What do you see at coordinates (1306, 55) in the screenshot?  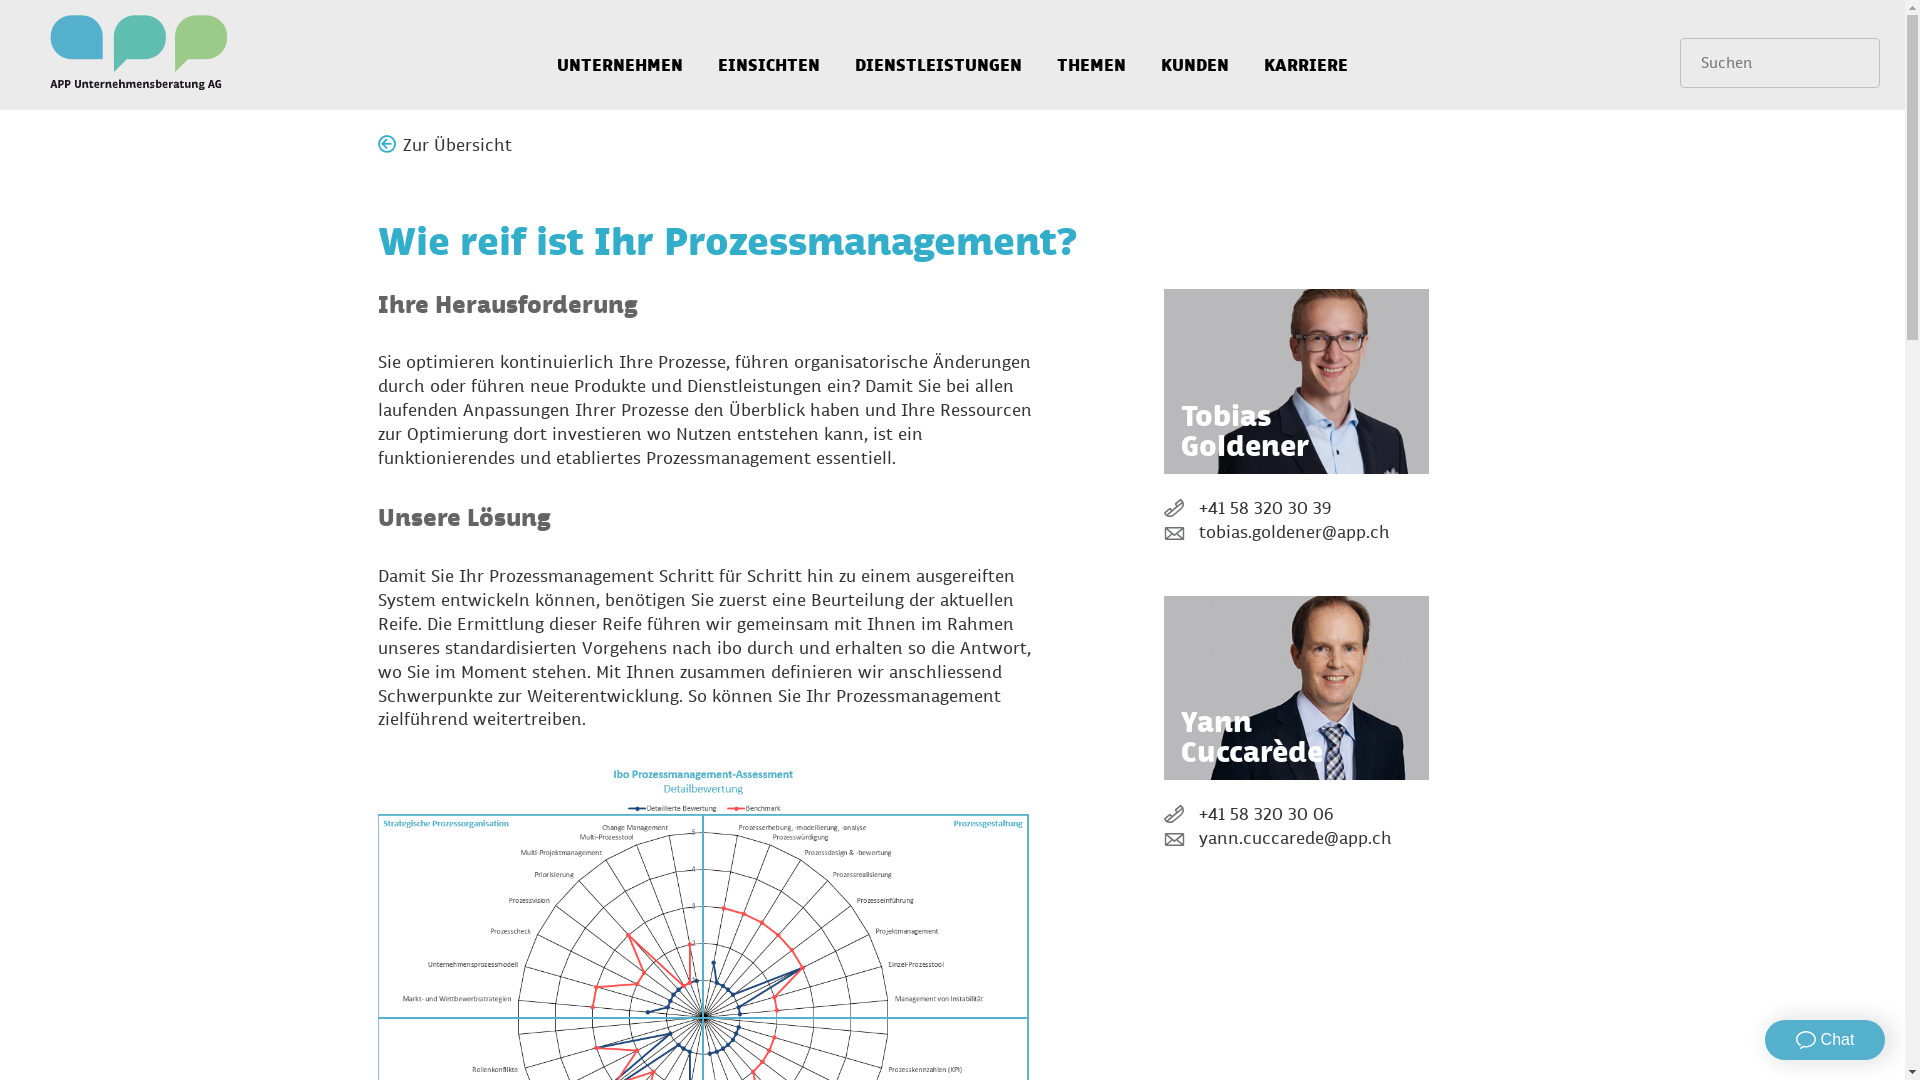 I see `KARRIERE` at bounding box center [1306, 55].